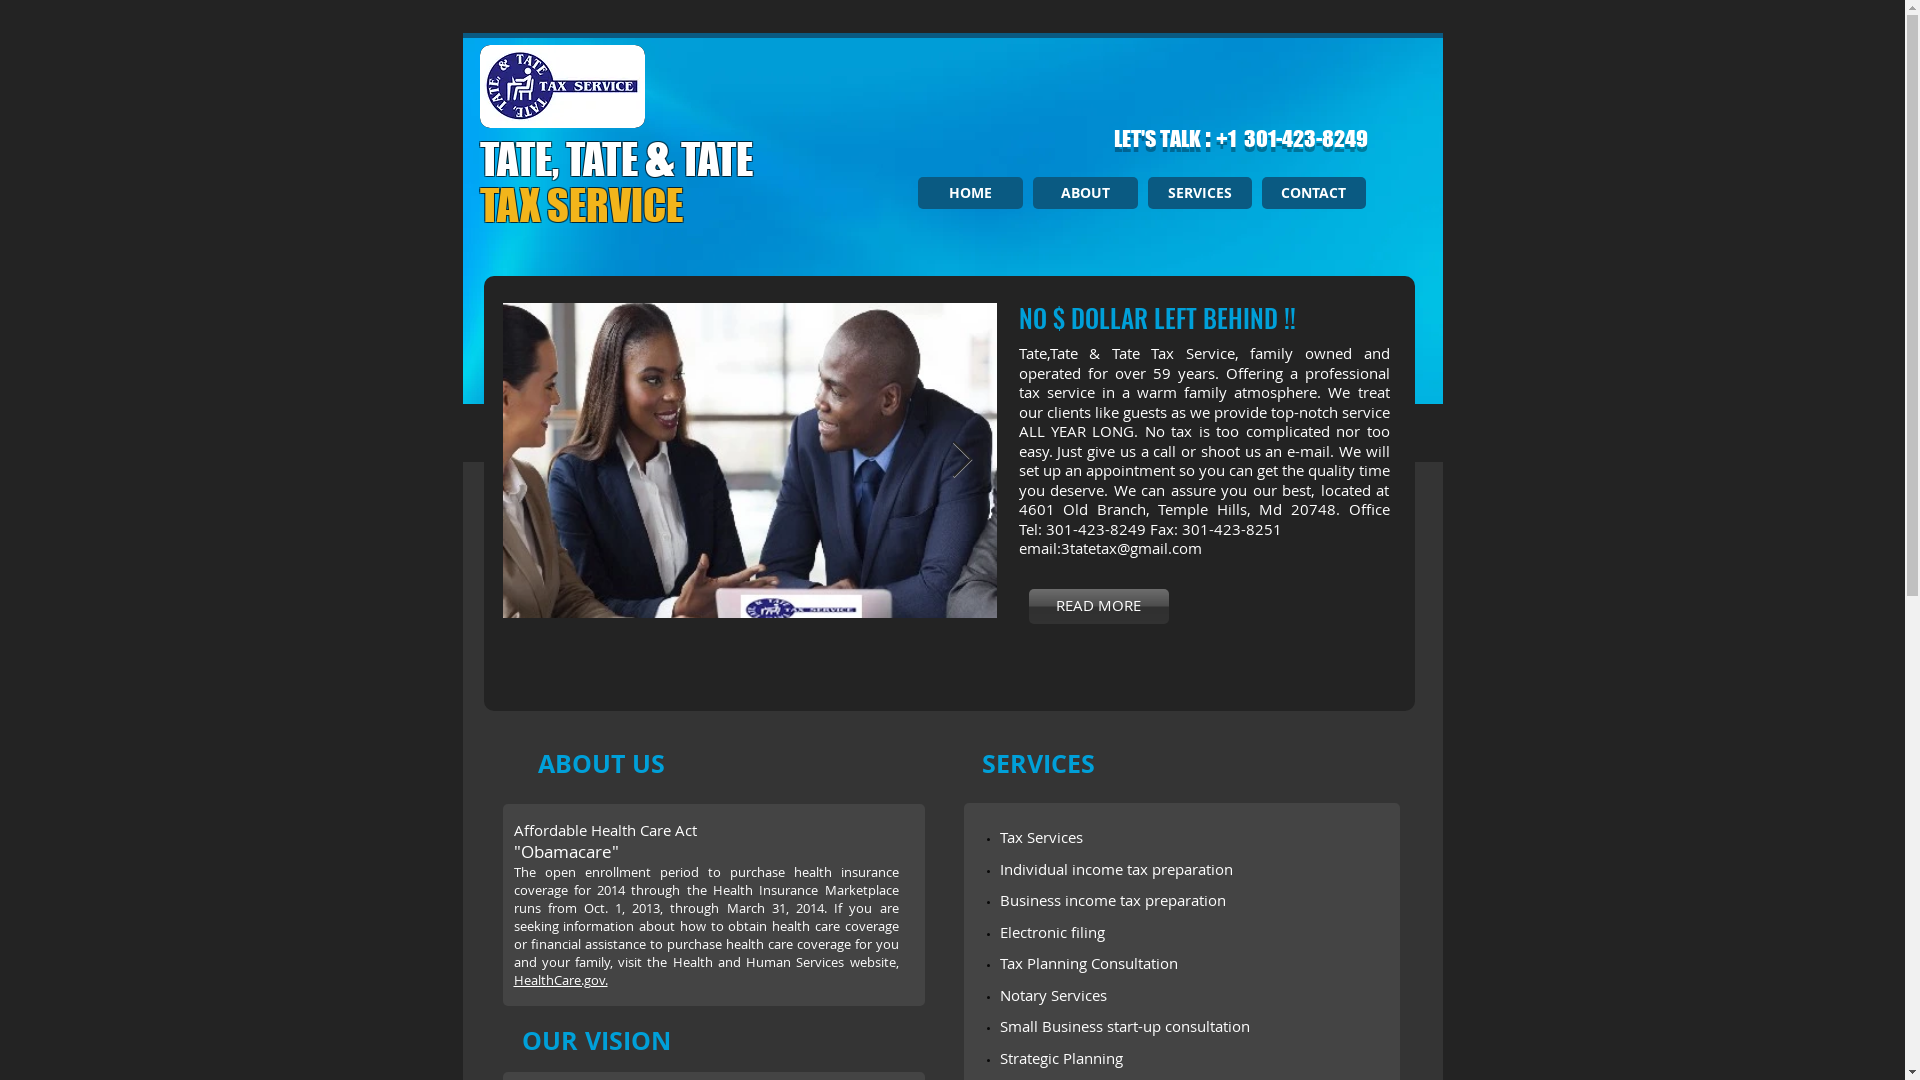 This screenshot has width=1920, height=1080. I want to click on CONTACT, so click(1314, 193).